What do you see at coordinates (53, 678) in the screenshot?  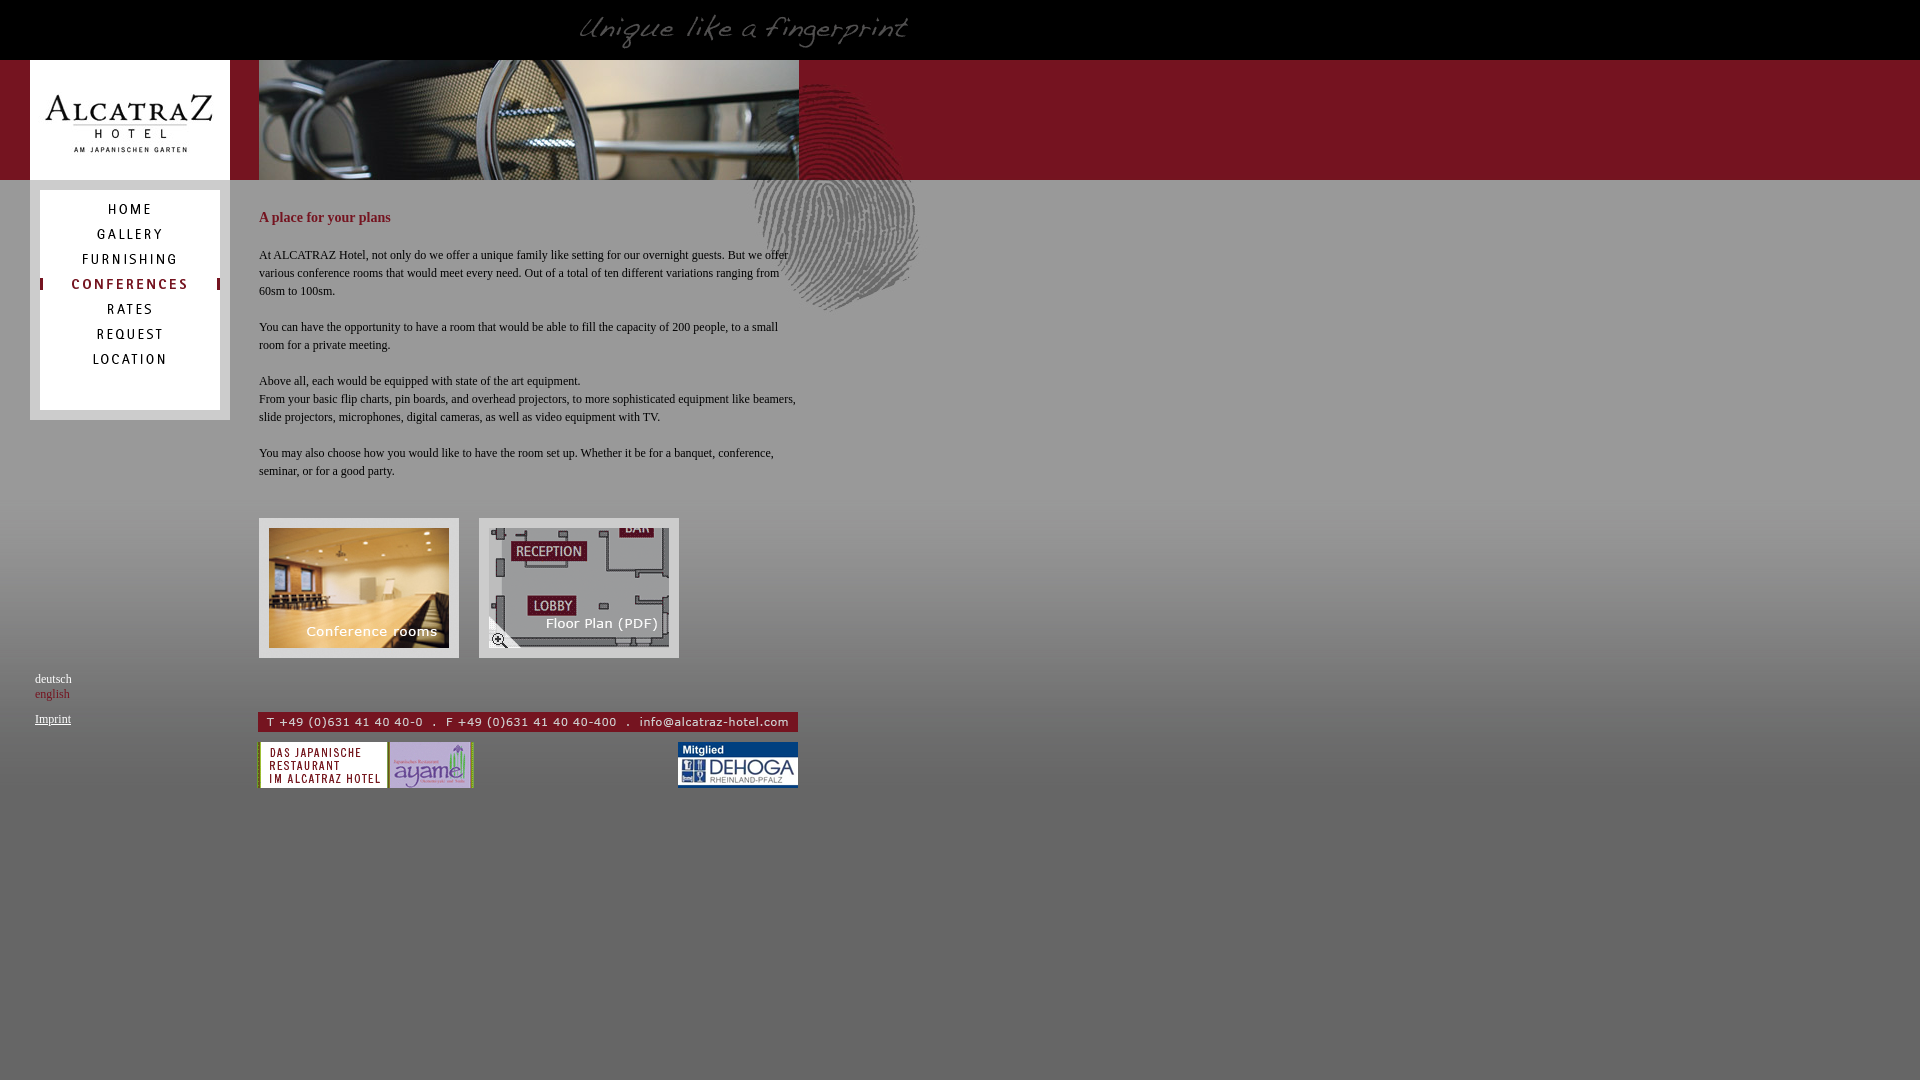 I see `deutsch` at bounding box center [53, 678].